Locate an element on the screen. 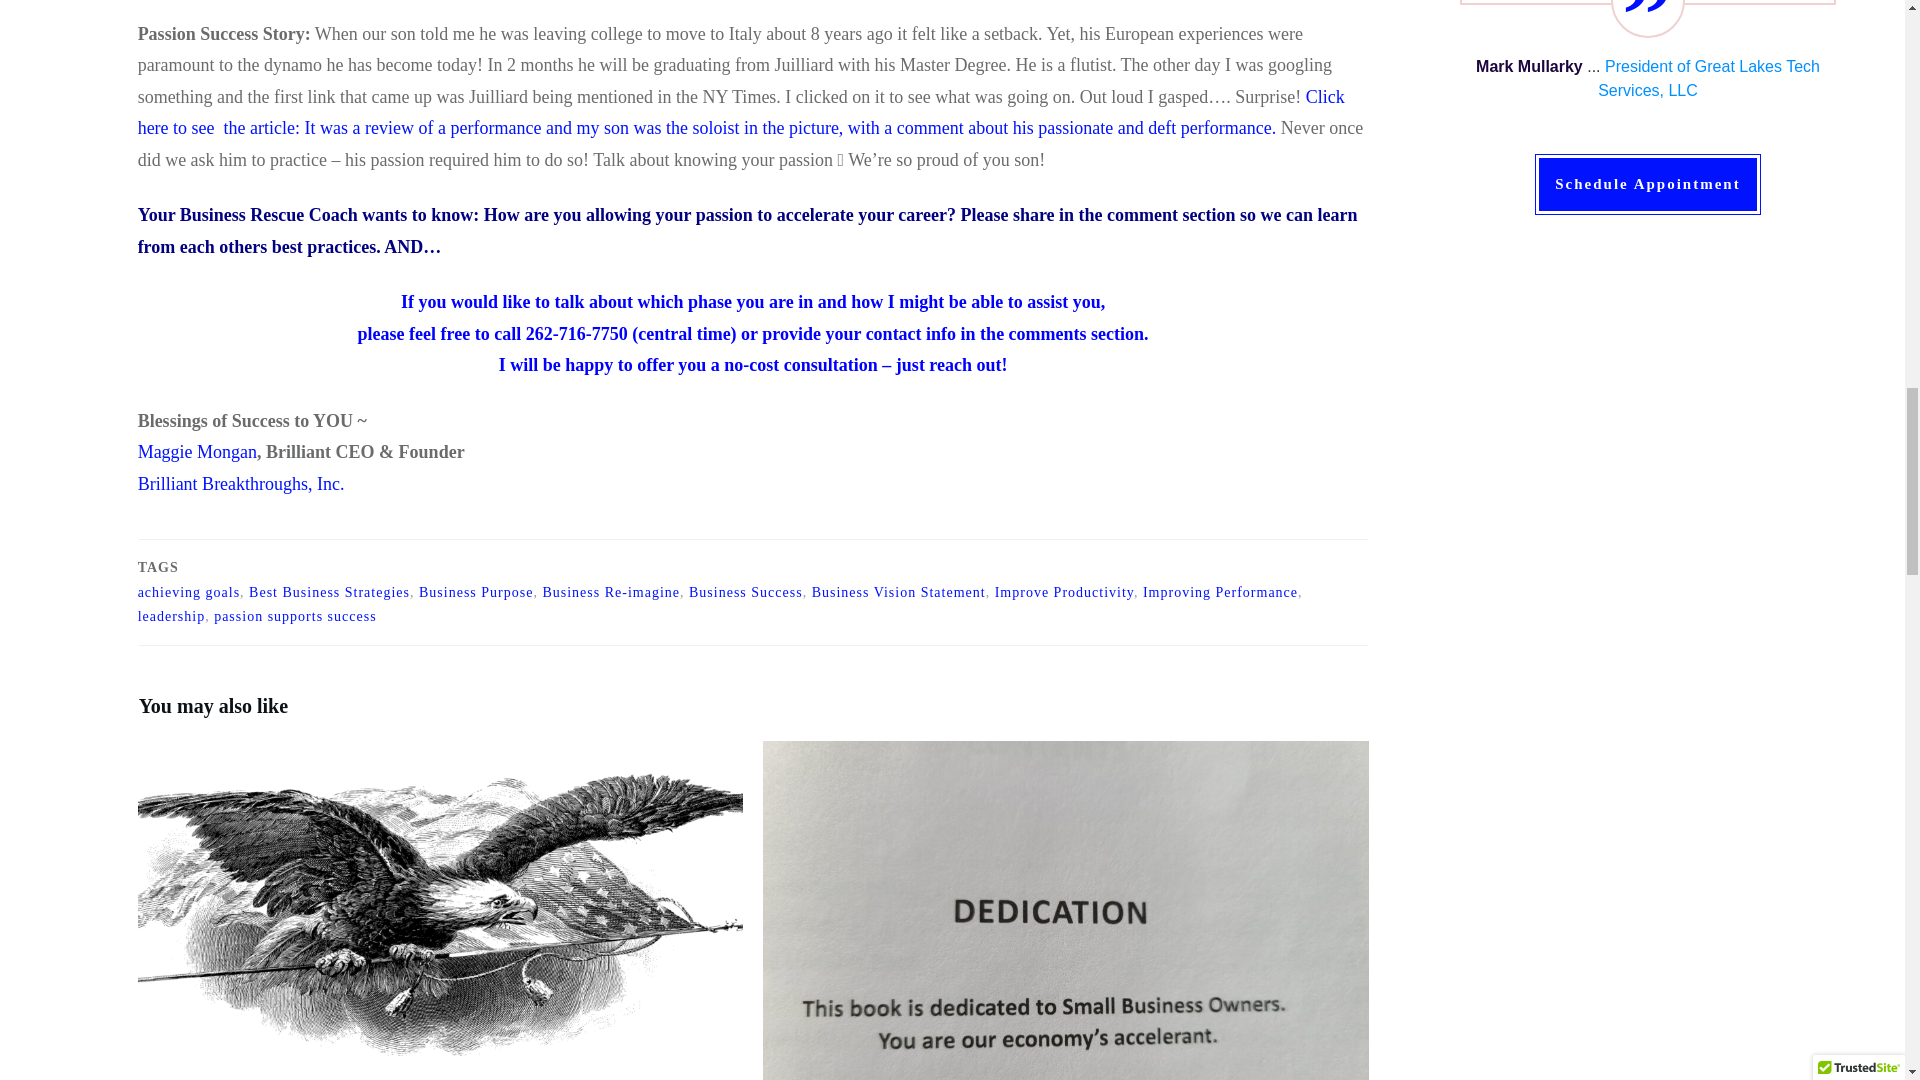 The height and width of the screenshot is (1080, 1920). Improve Productivity is located at coordinates (1064, 592).